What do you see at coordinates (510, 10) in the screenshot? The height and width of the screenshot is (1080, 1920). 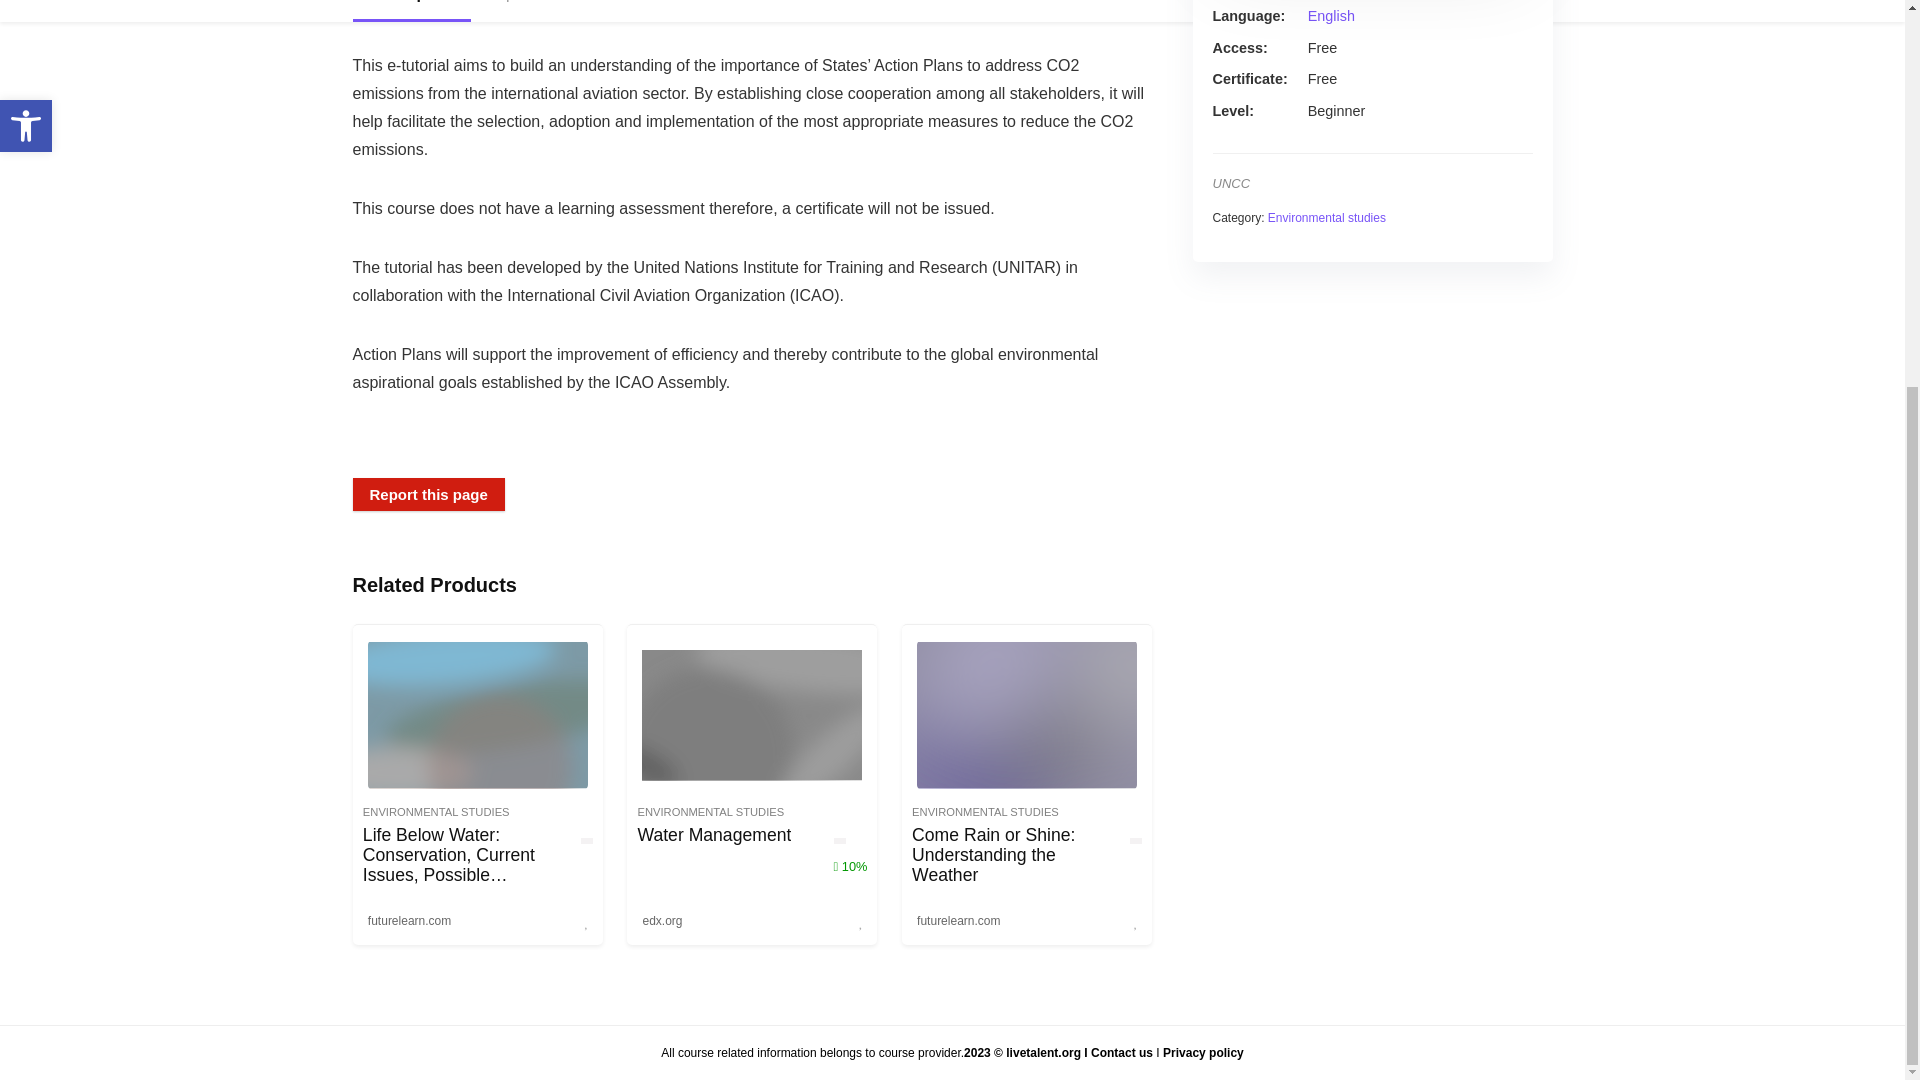 I see `Report` at bounding box center [510, 10].